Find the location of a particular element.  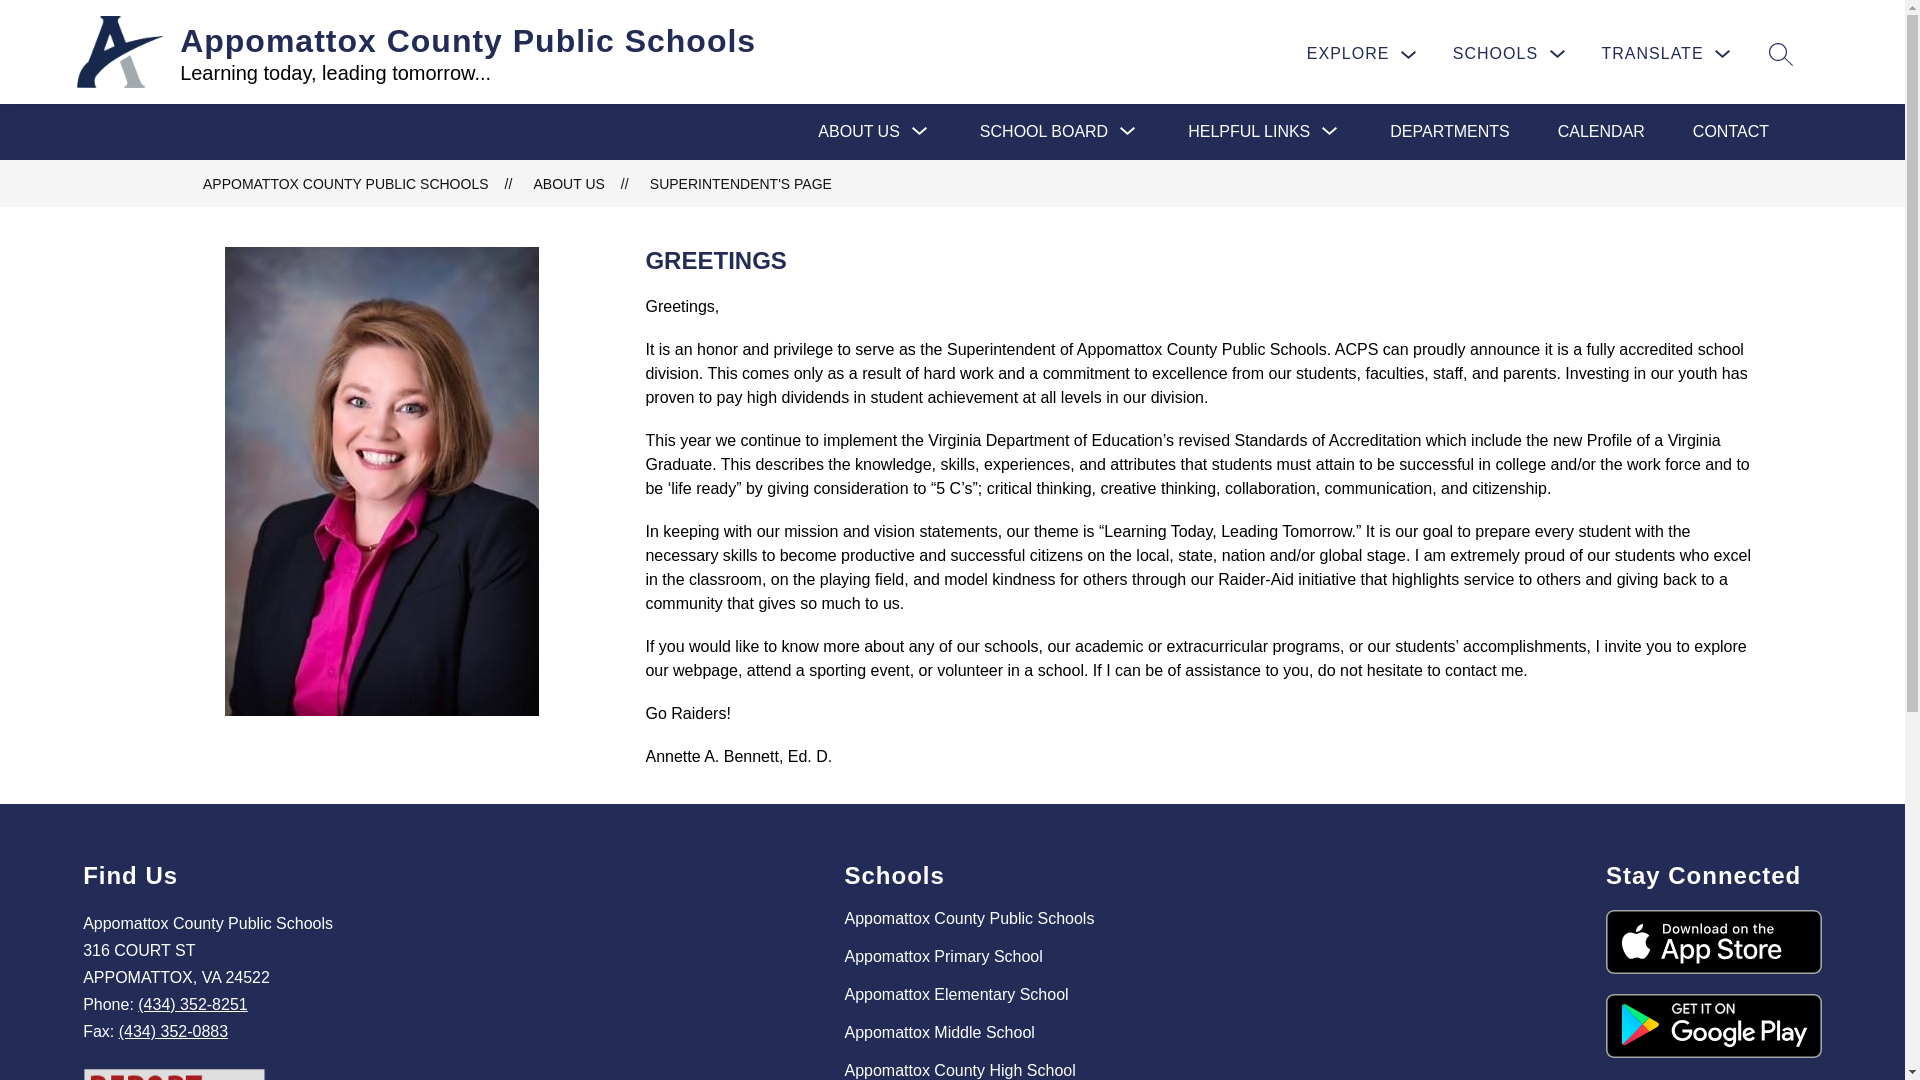

CONTACT is located at coordinates (1730, 131).